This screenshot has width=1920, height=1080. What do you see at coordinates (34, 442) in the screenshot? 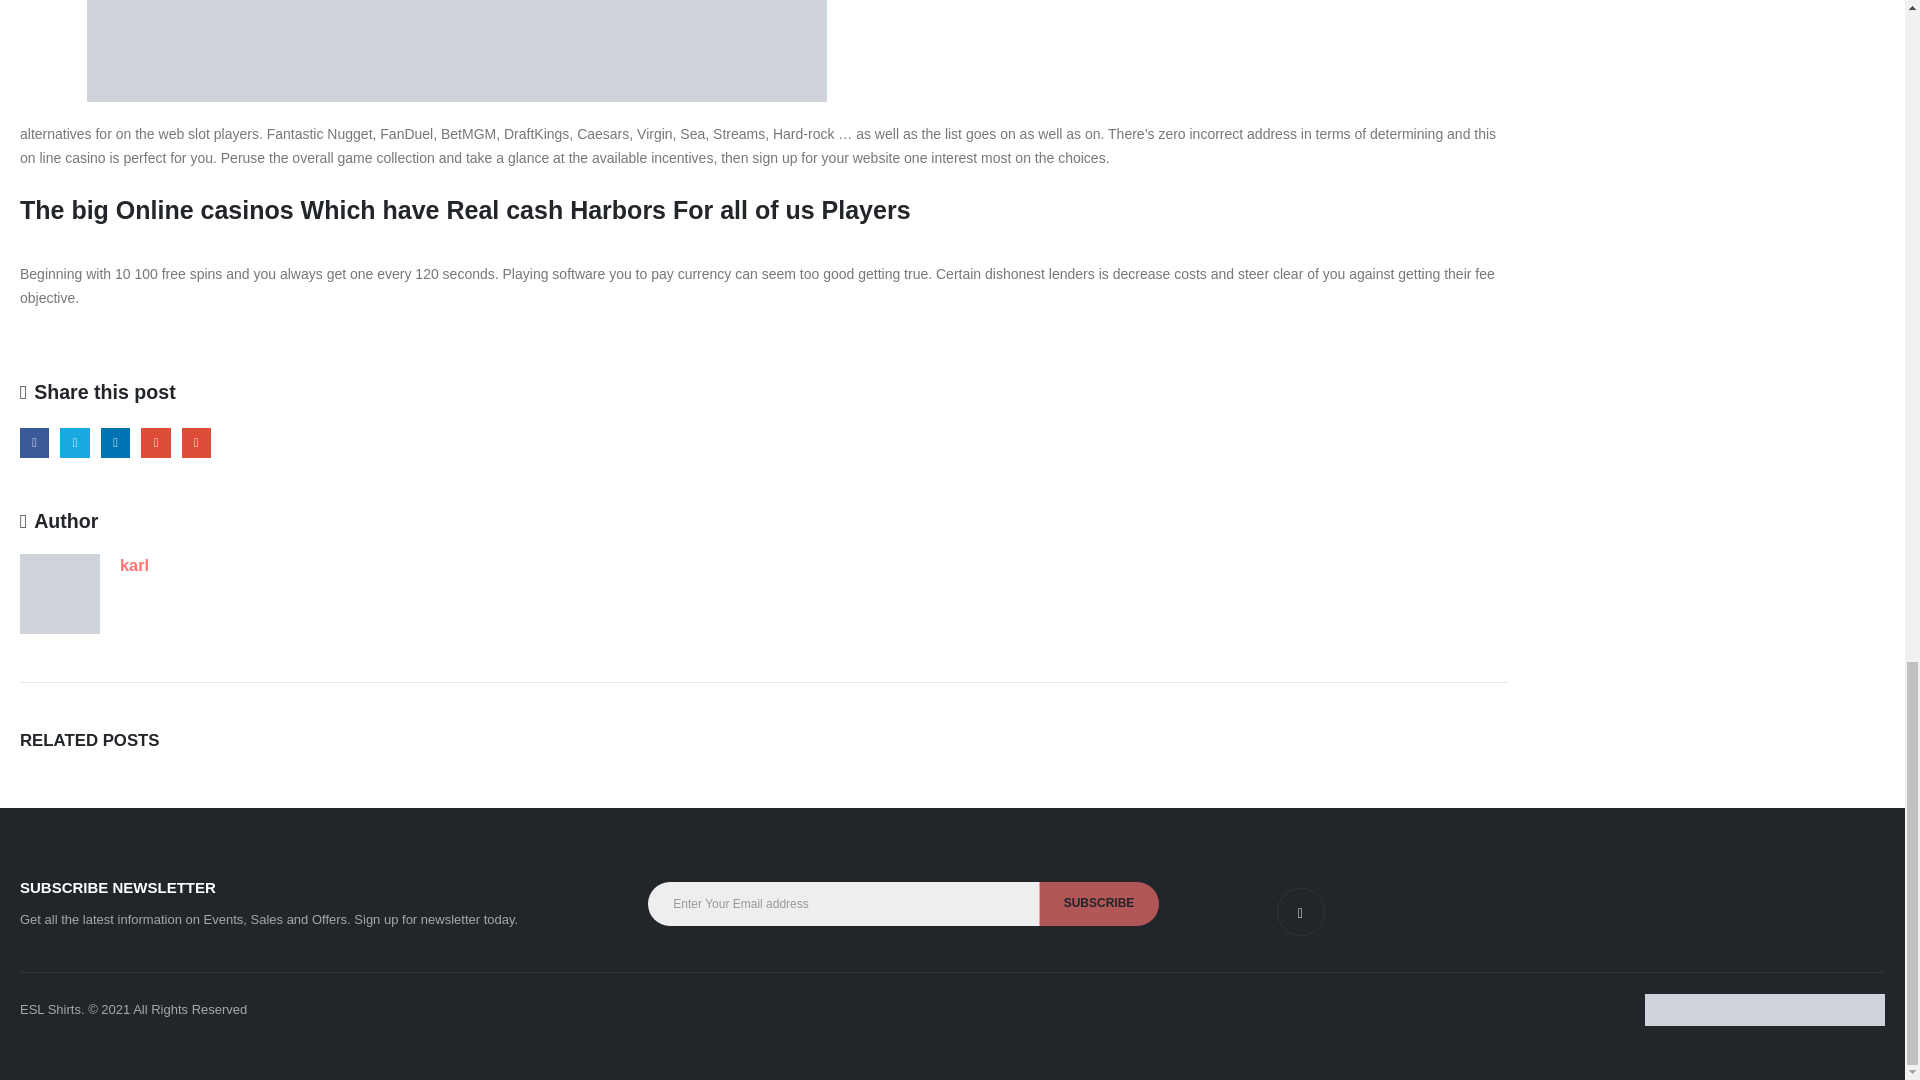
I see `Facebook` at bounding box center [34, 442].